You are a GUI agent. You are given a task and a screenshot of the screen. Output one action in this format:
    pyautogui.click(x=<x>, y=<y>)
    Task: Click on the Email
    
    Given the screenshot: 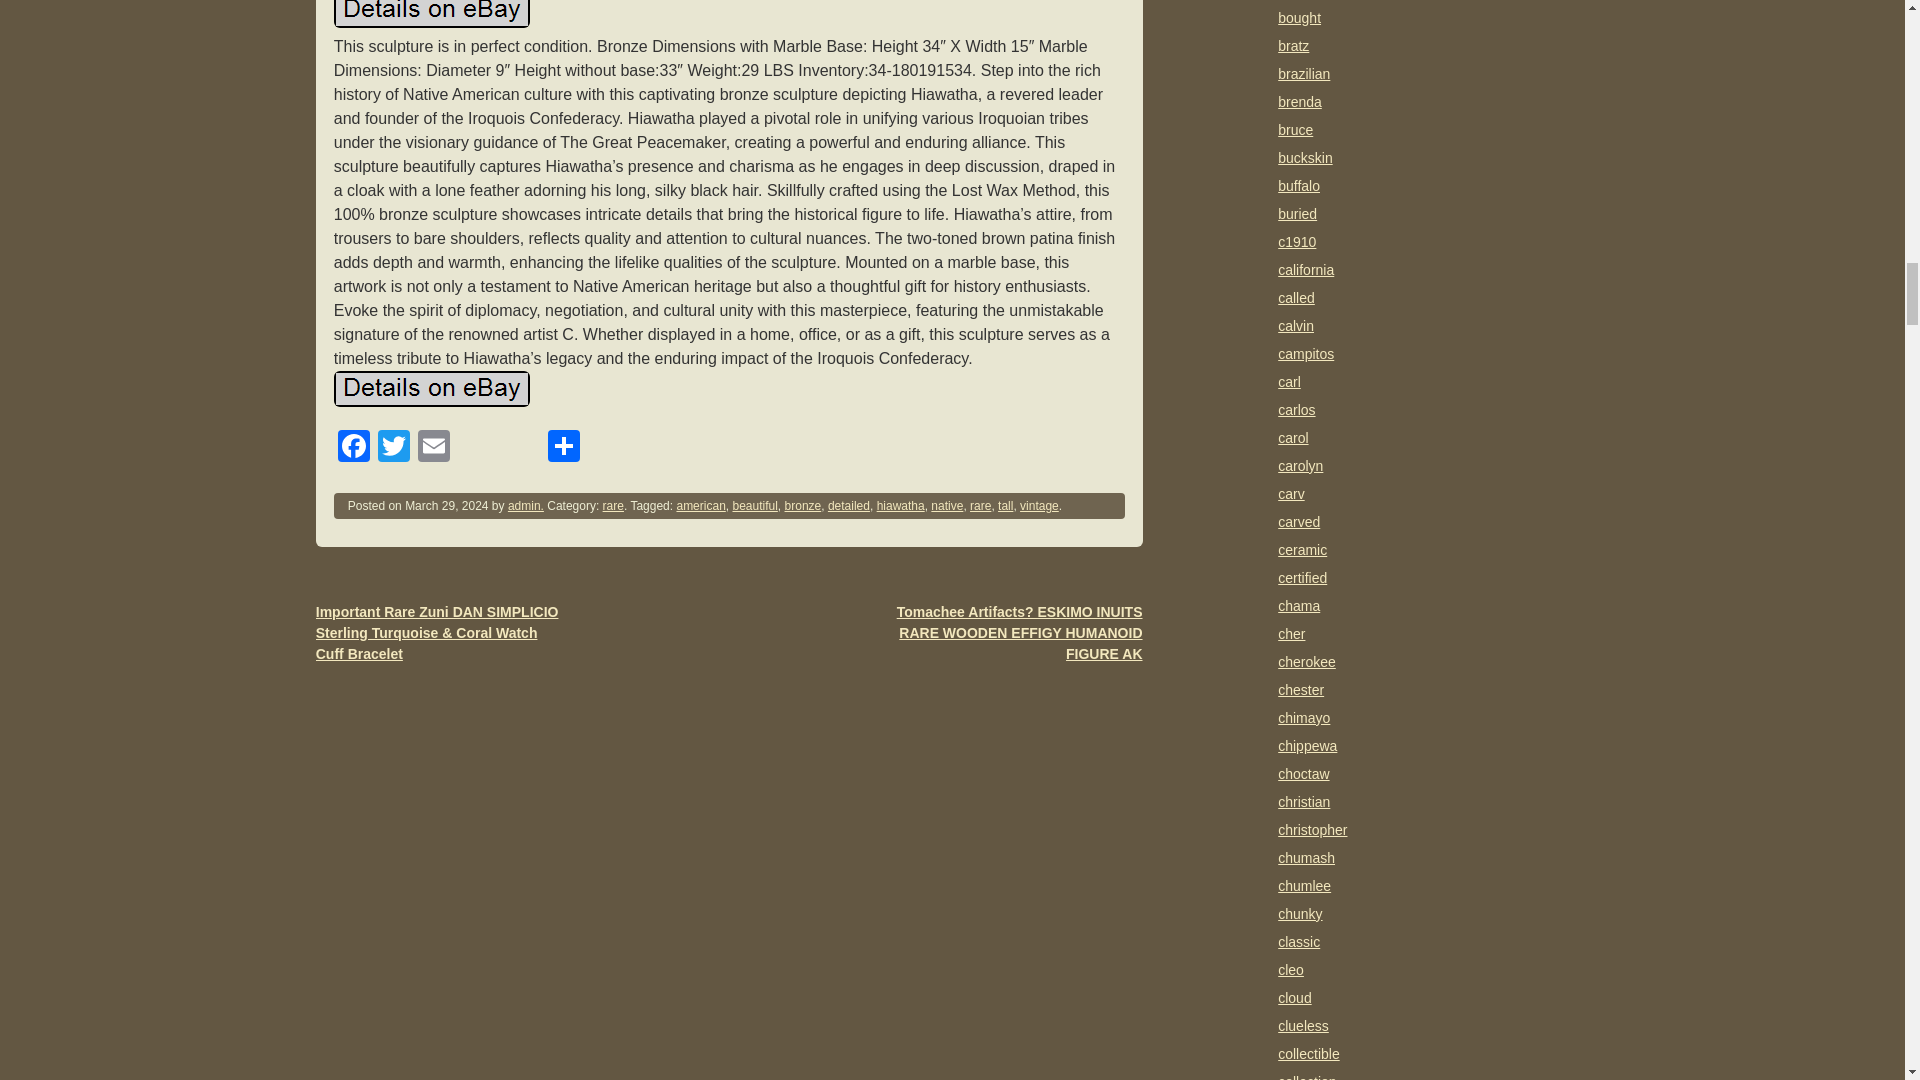 What is the action you would take?
    pyautogui.click(x=434, y=448)
    